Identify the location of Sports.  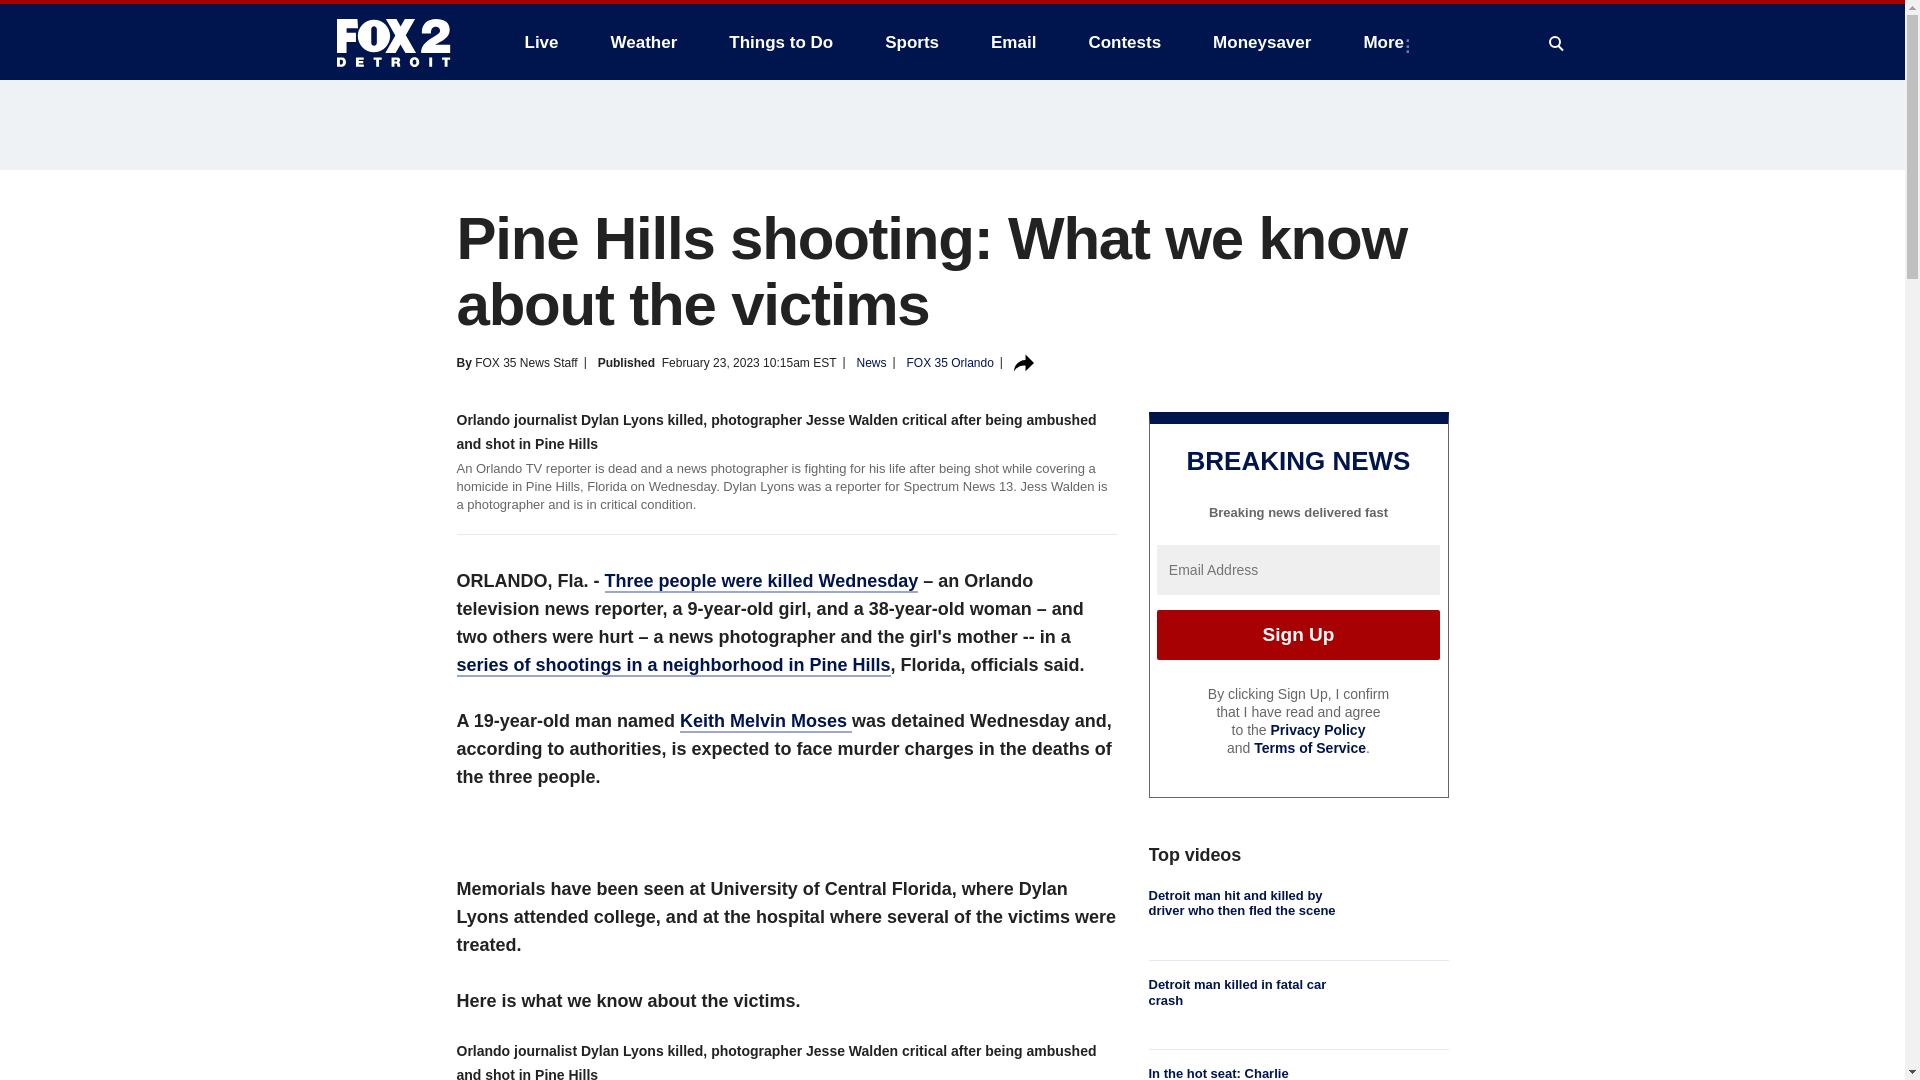
(912, 42).